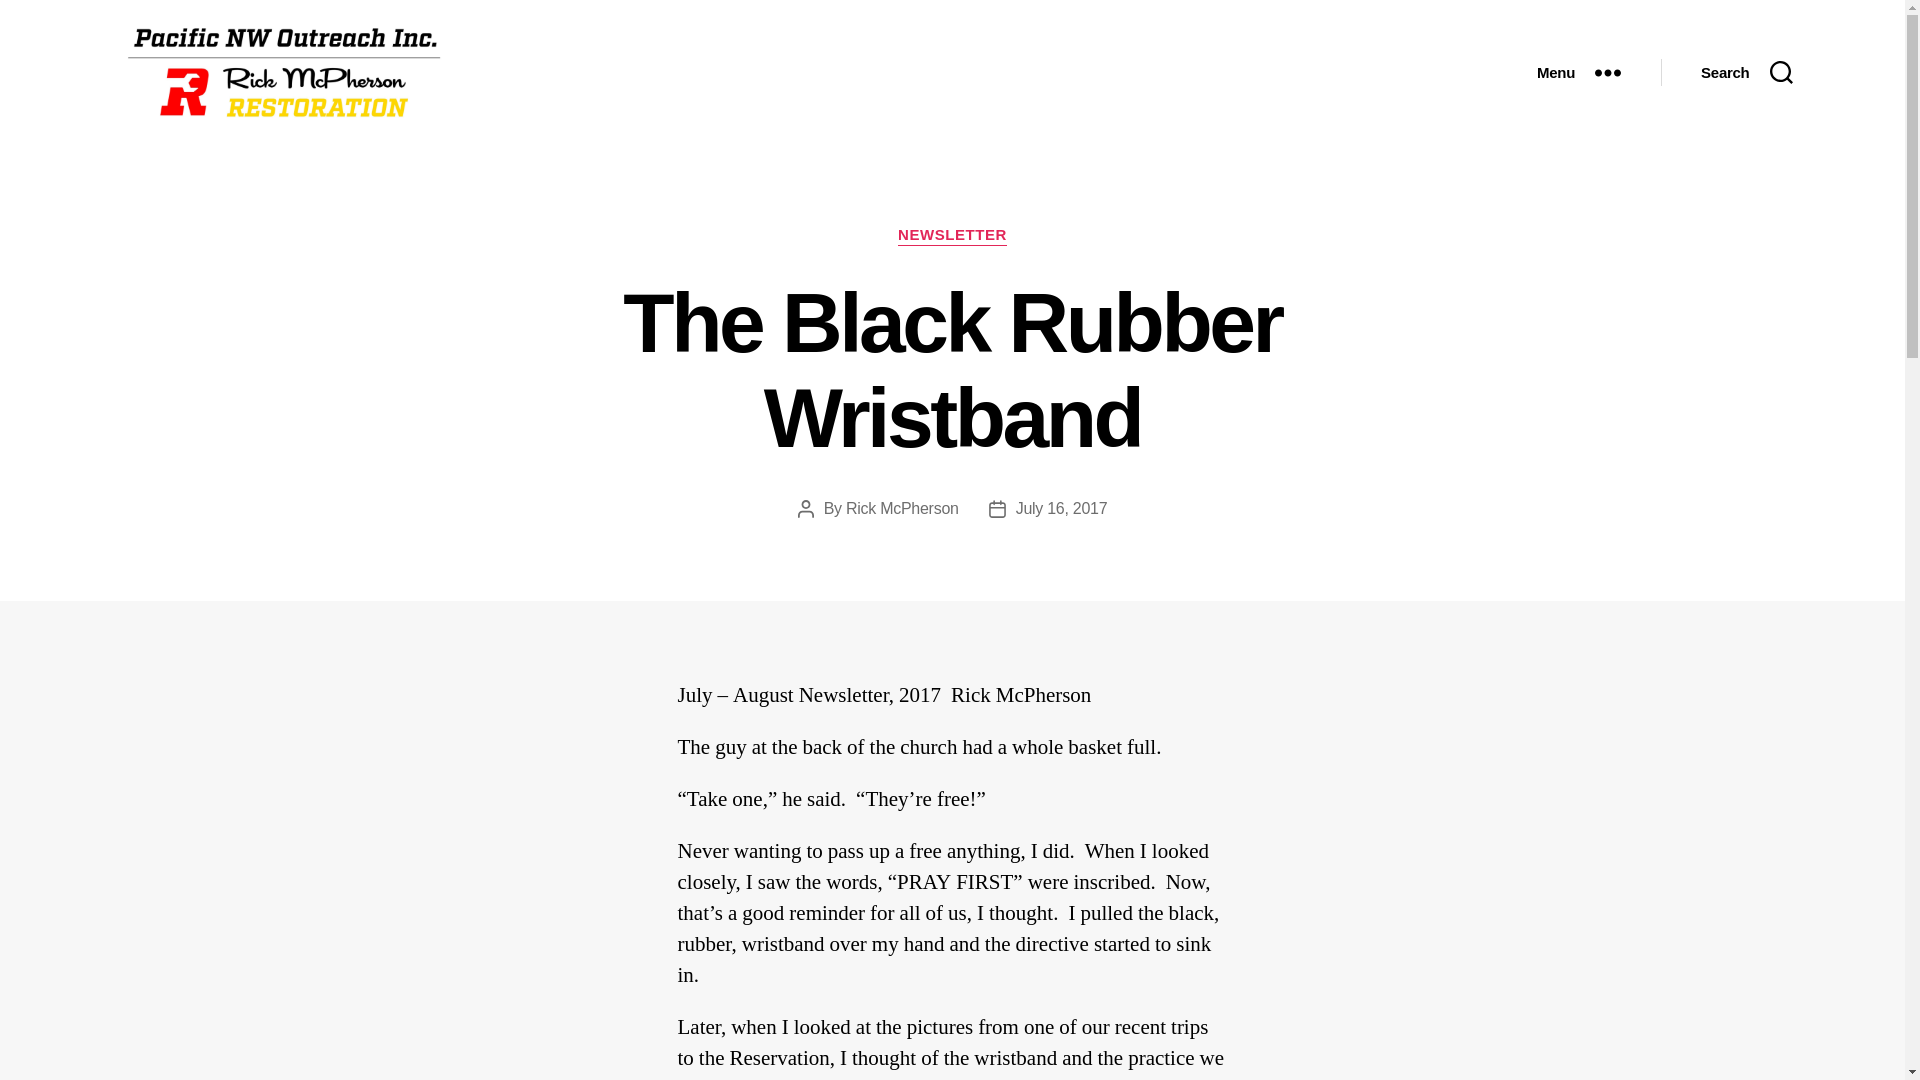 The width and height of the screenshot is (1920, 1080). I want to click on NEWSLETTER, so click(952, 236).